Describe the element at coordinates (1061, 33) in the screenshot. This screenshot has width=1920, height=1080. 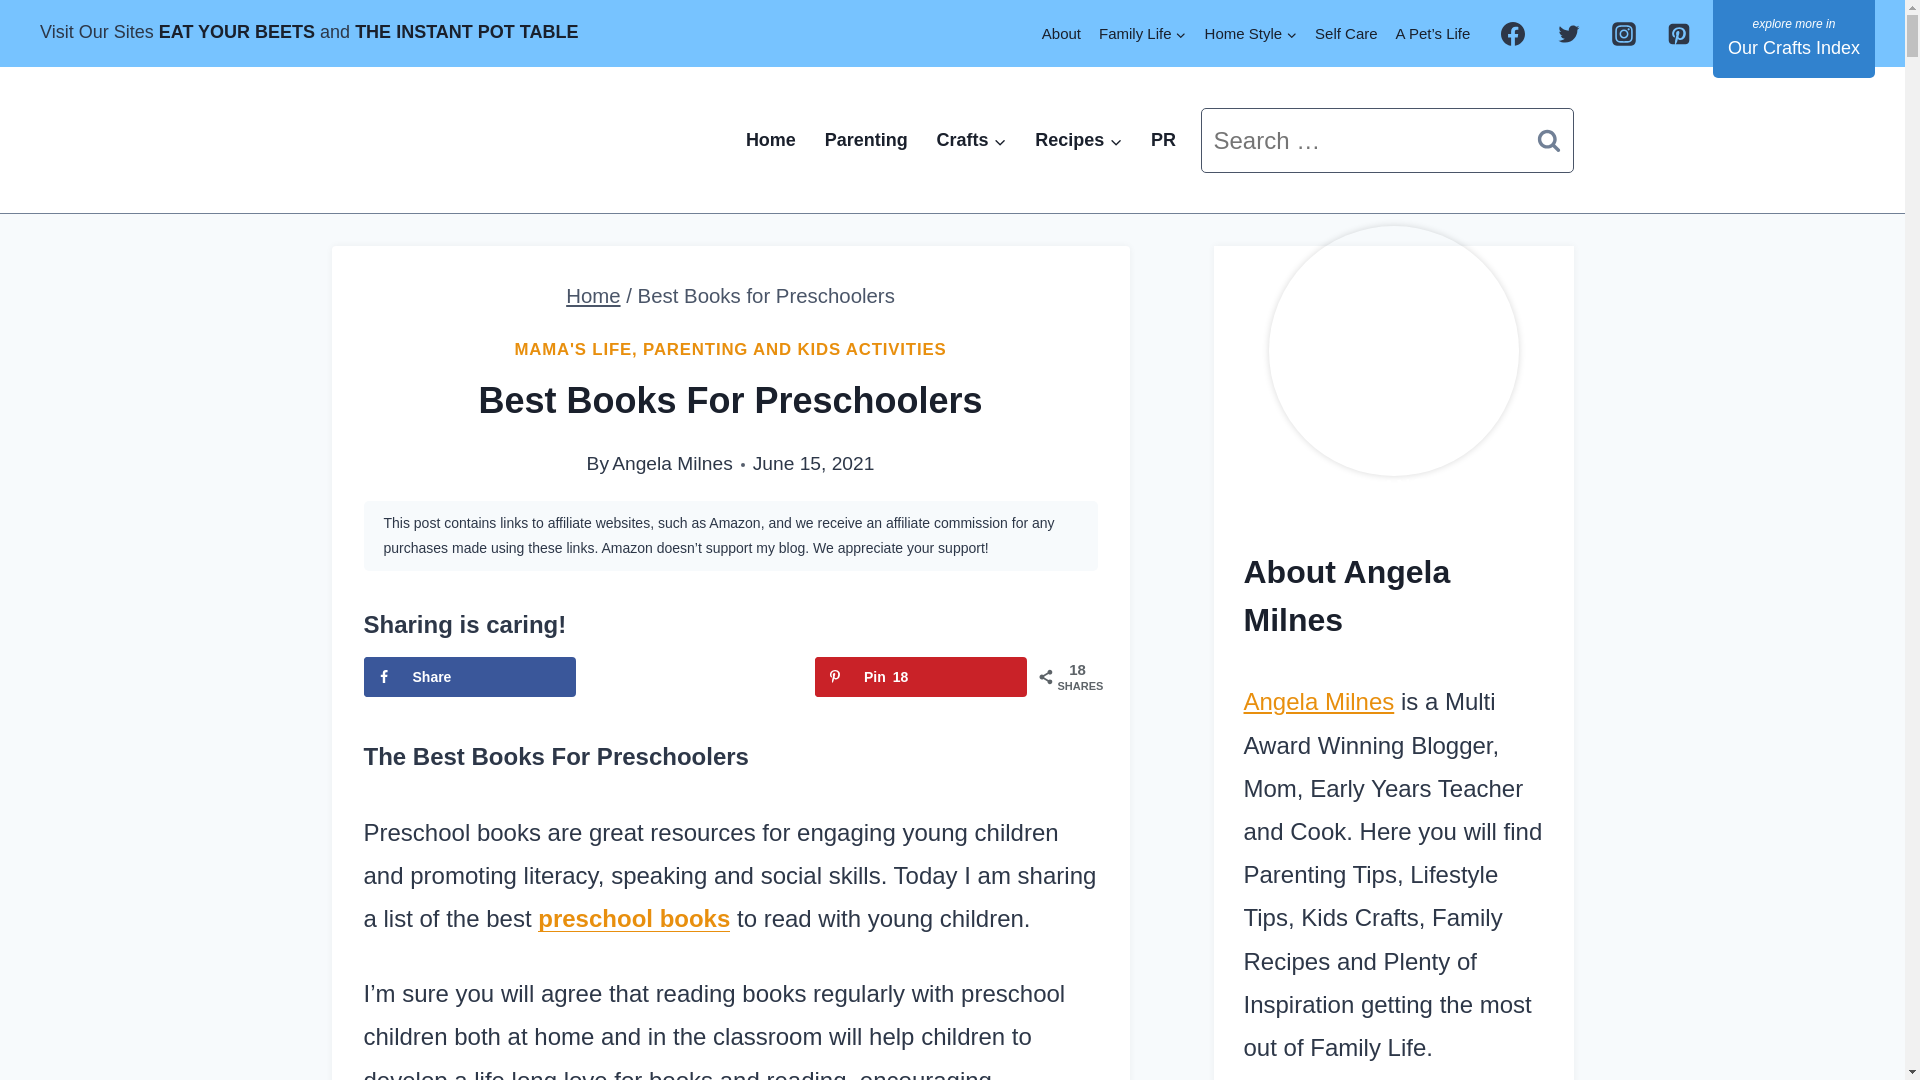
I see `Crafts` at that location.